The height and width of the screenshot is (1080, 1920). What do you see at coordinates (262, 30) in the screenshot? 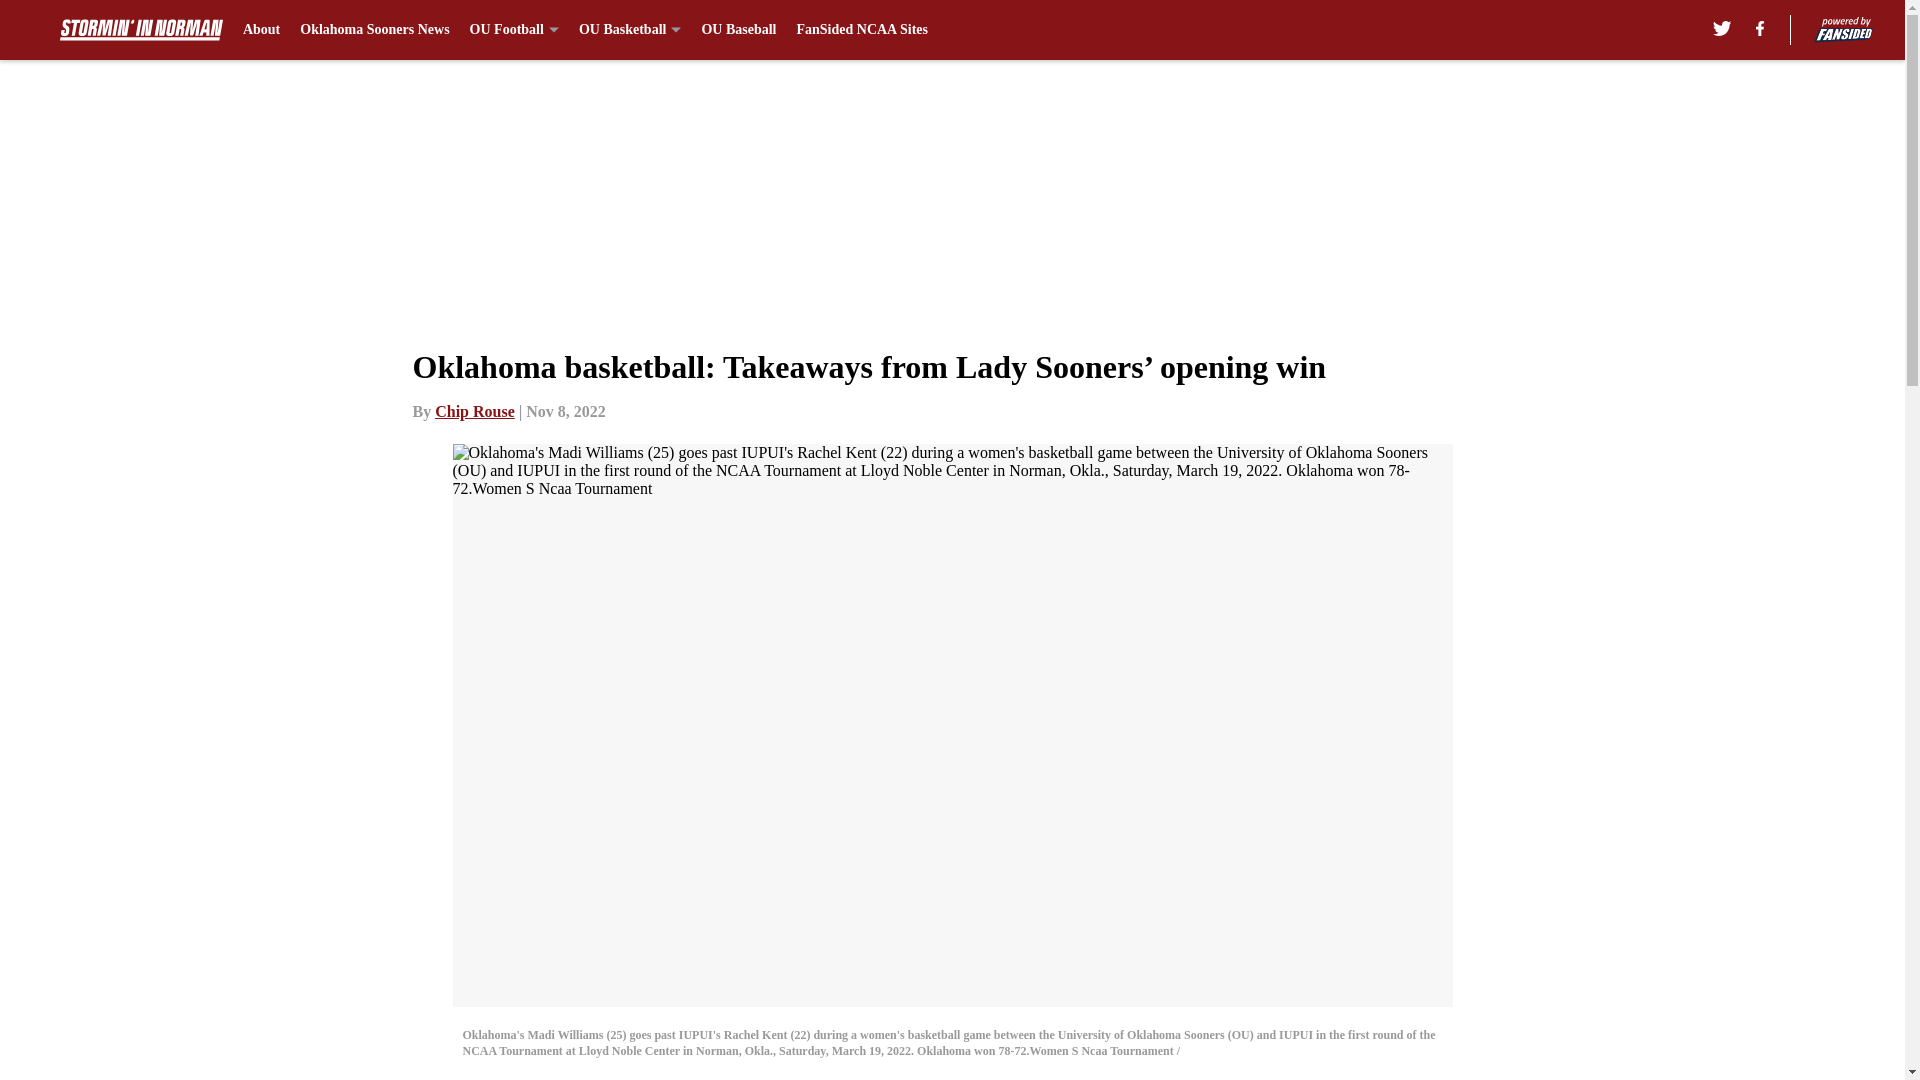
I see `About` at bounding box center [262, 30].